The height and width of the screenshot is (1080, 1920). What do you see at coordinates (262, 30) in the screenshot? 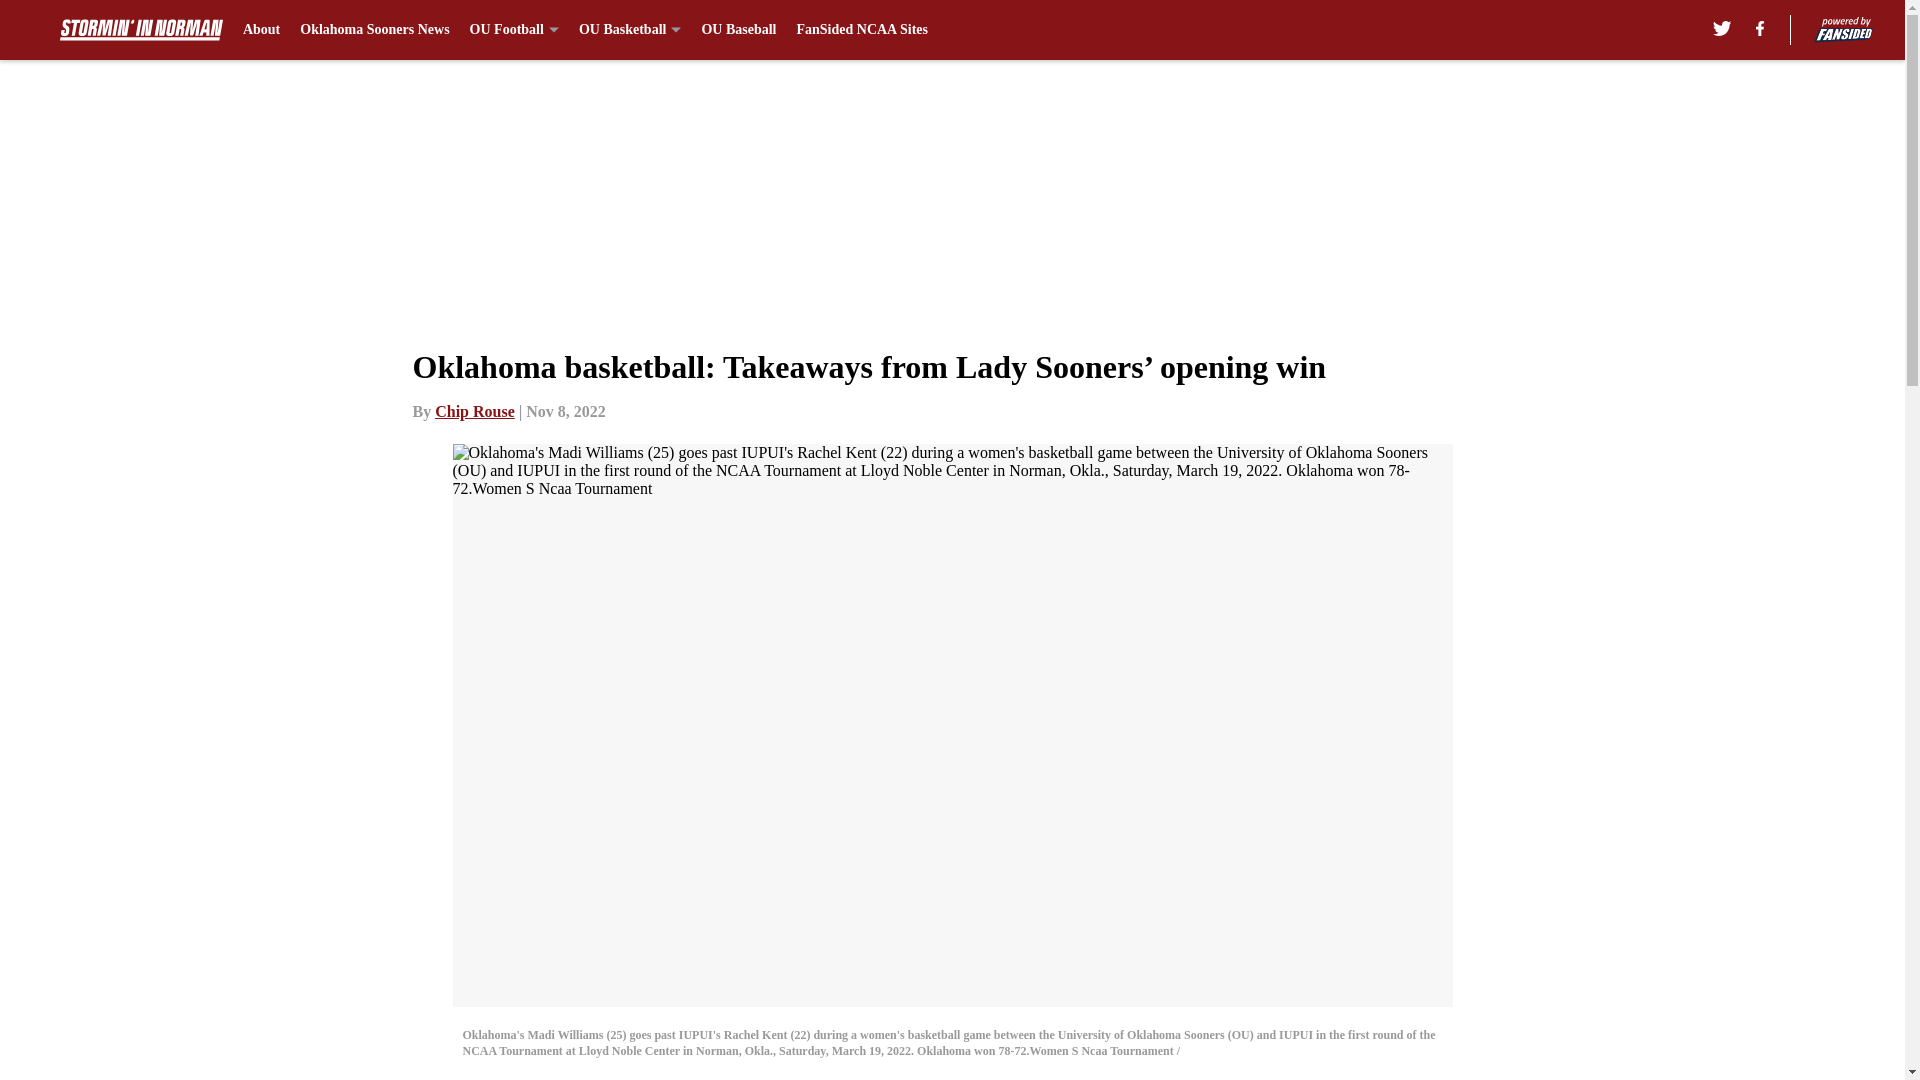
I see `About` at bounding box center [262, 30].